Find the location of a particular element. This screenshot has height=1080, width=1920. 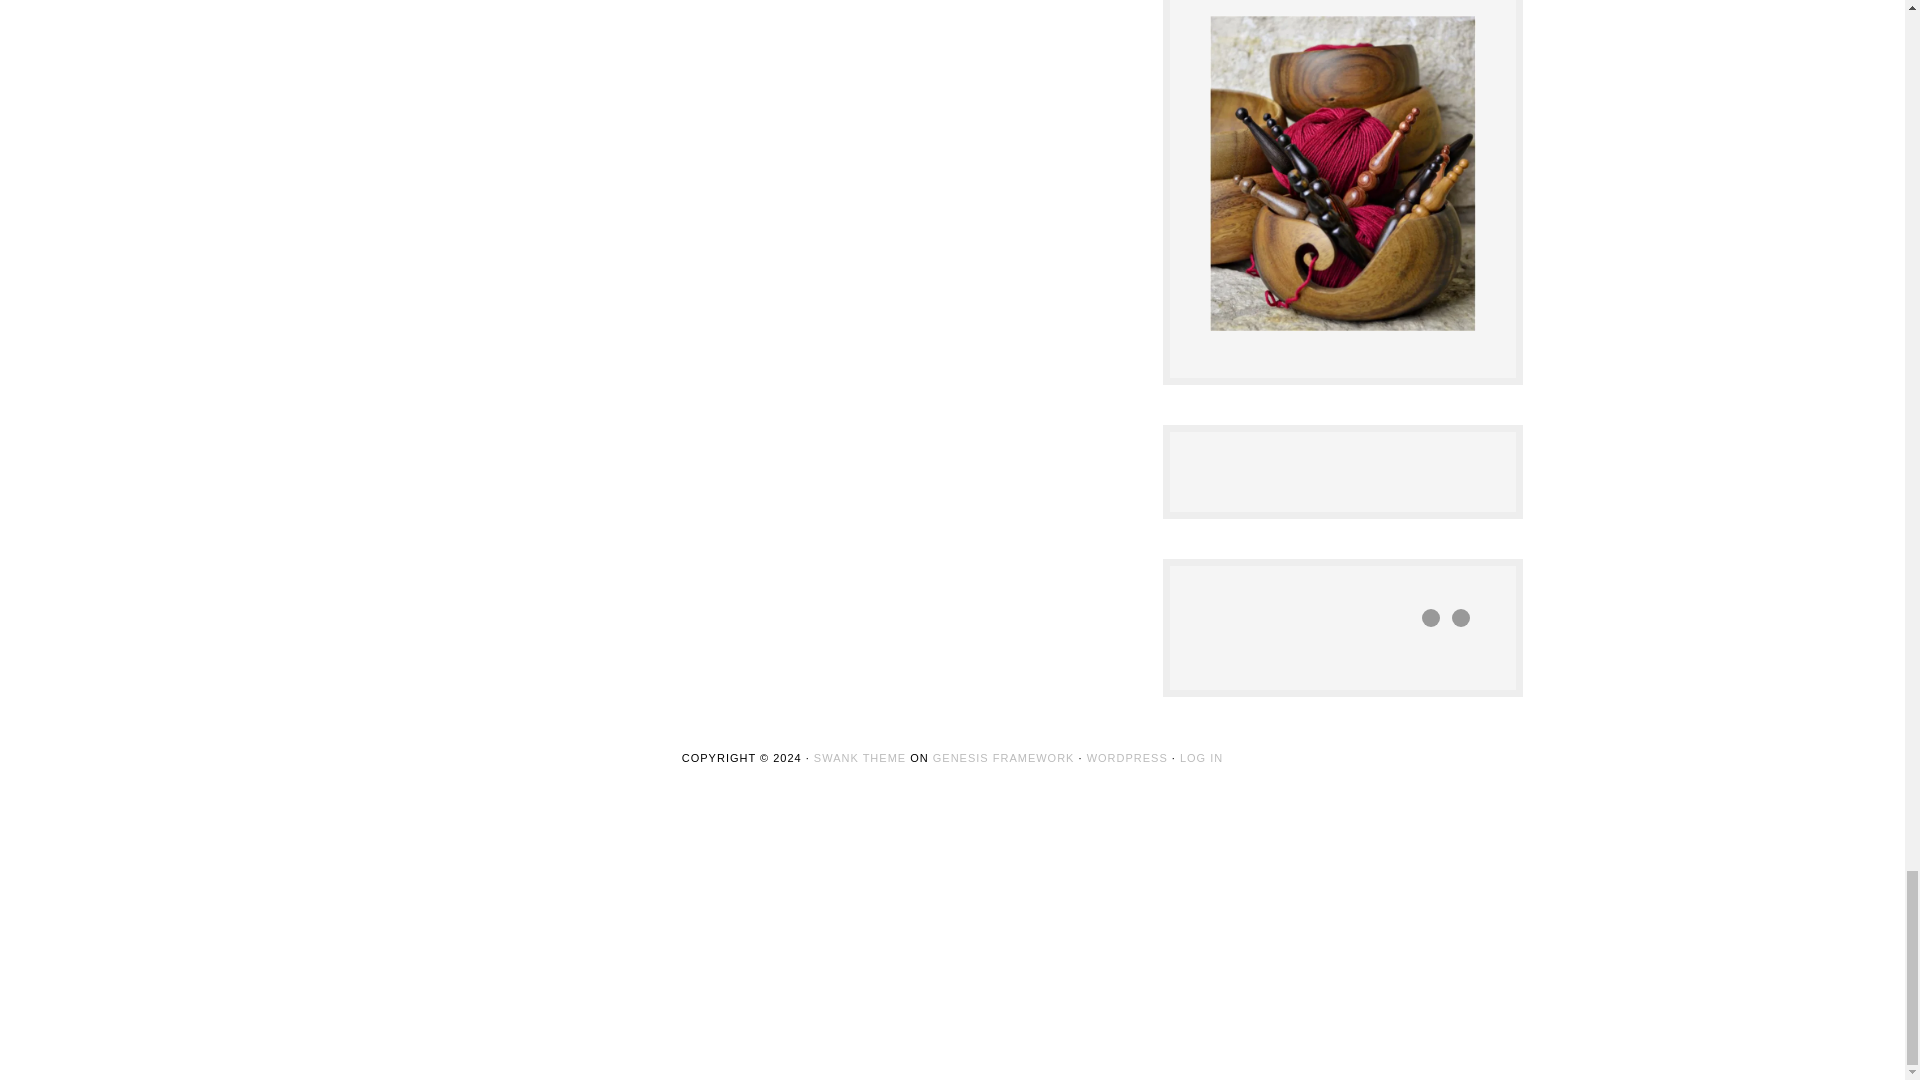

GENESIS FRAMEWORK is located at coordinates (1004, 757).